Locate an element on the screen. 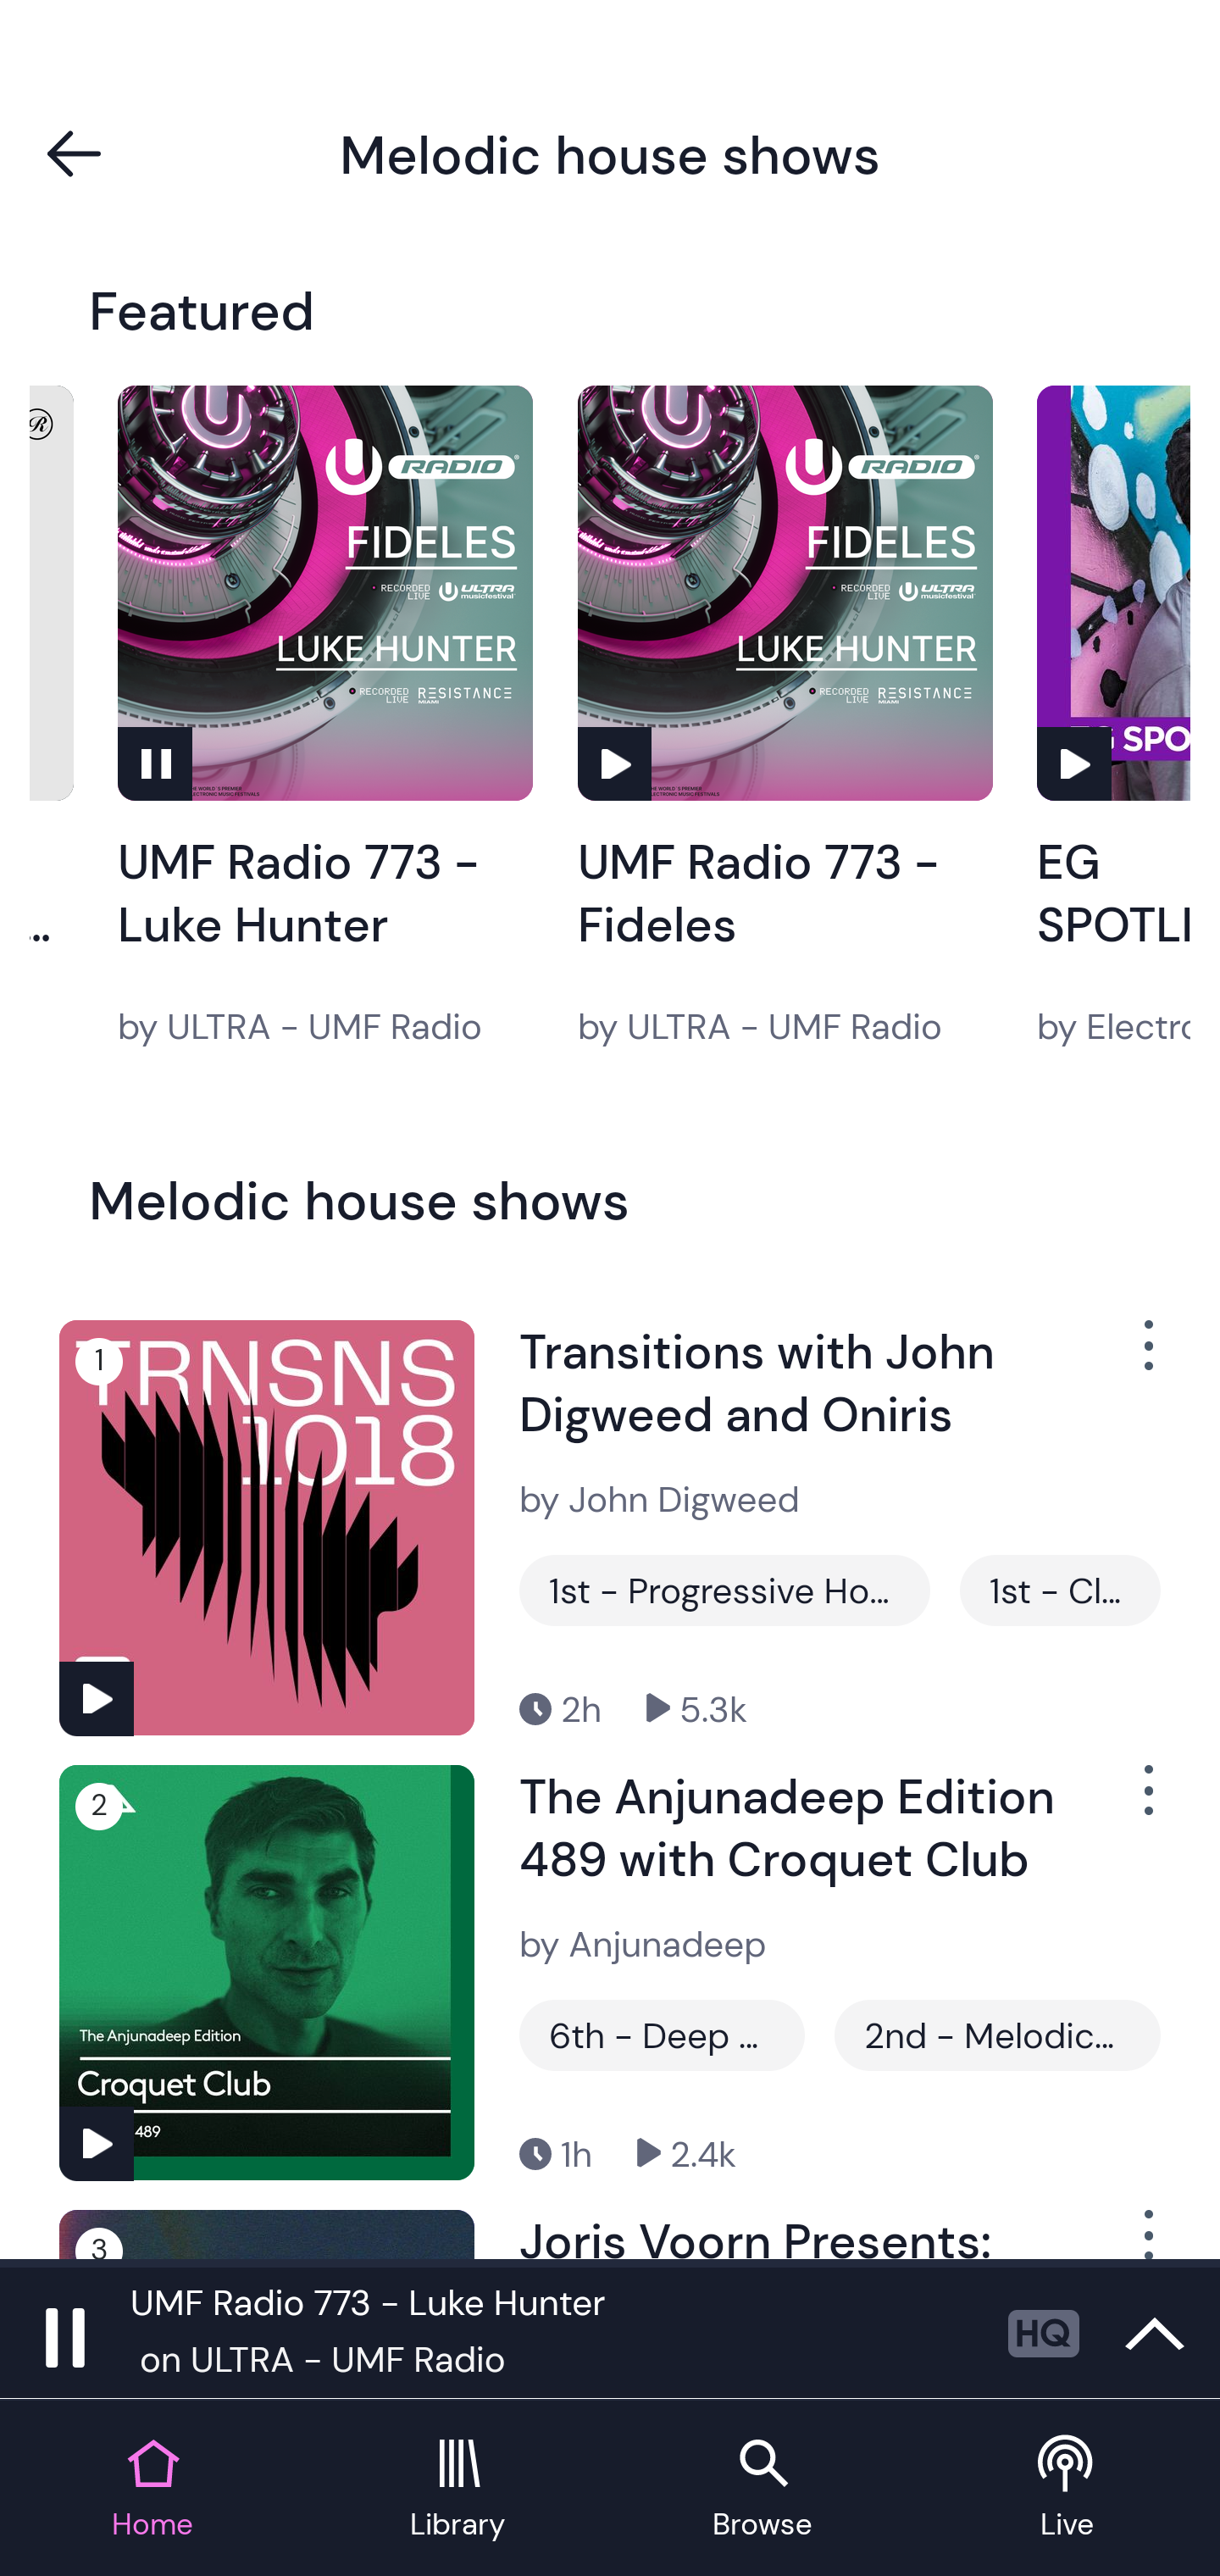  Show Options Menu Button is located at coordinates (1145, 2235).